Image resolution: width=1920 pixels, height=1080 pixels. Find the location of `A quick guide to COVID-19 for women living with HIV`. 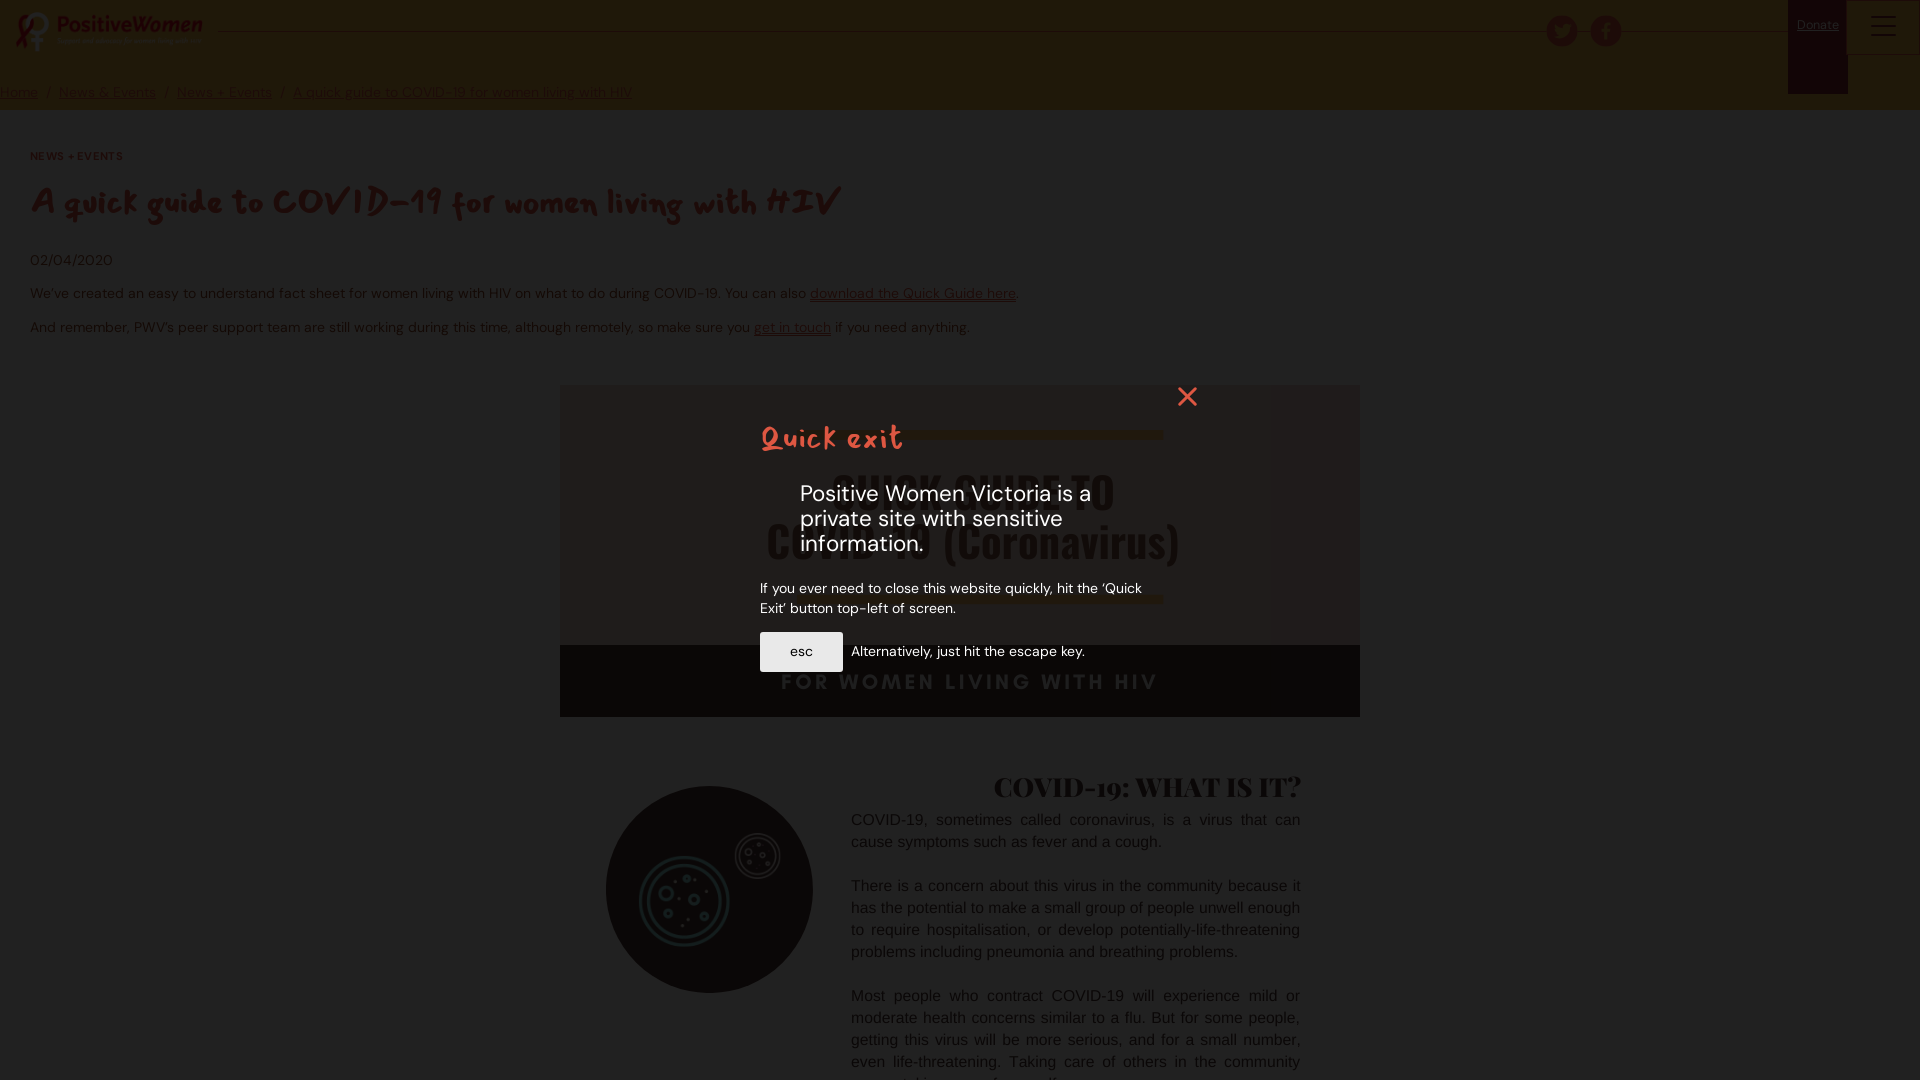

A quick guide to COVID-19 for women living with HIV is located at coordinates (462, 92).